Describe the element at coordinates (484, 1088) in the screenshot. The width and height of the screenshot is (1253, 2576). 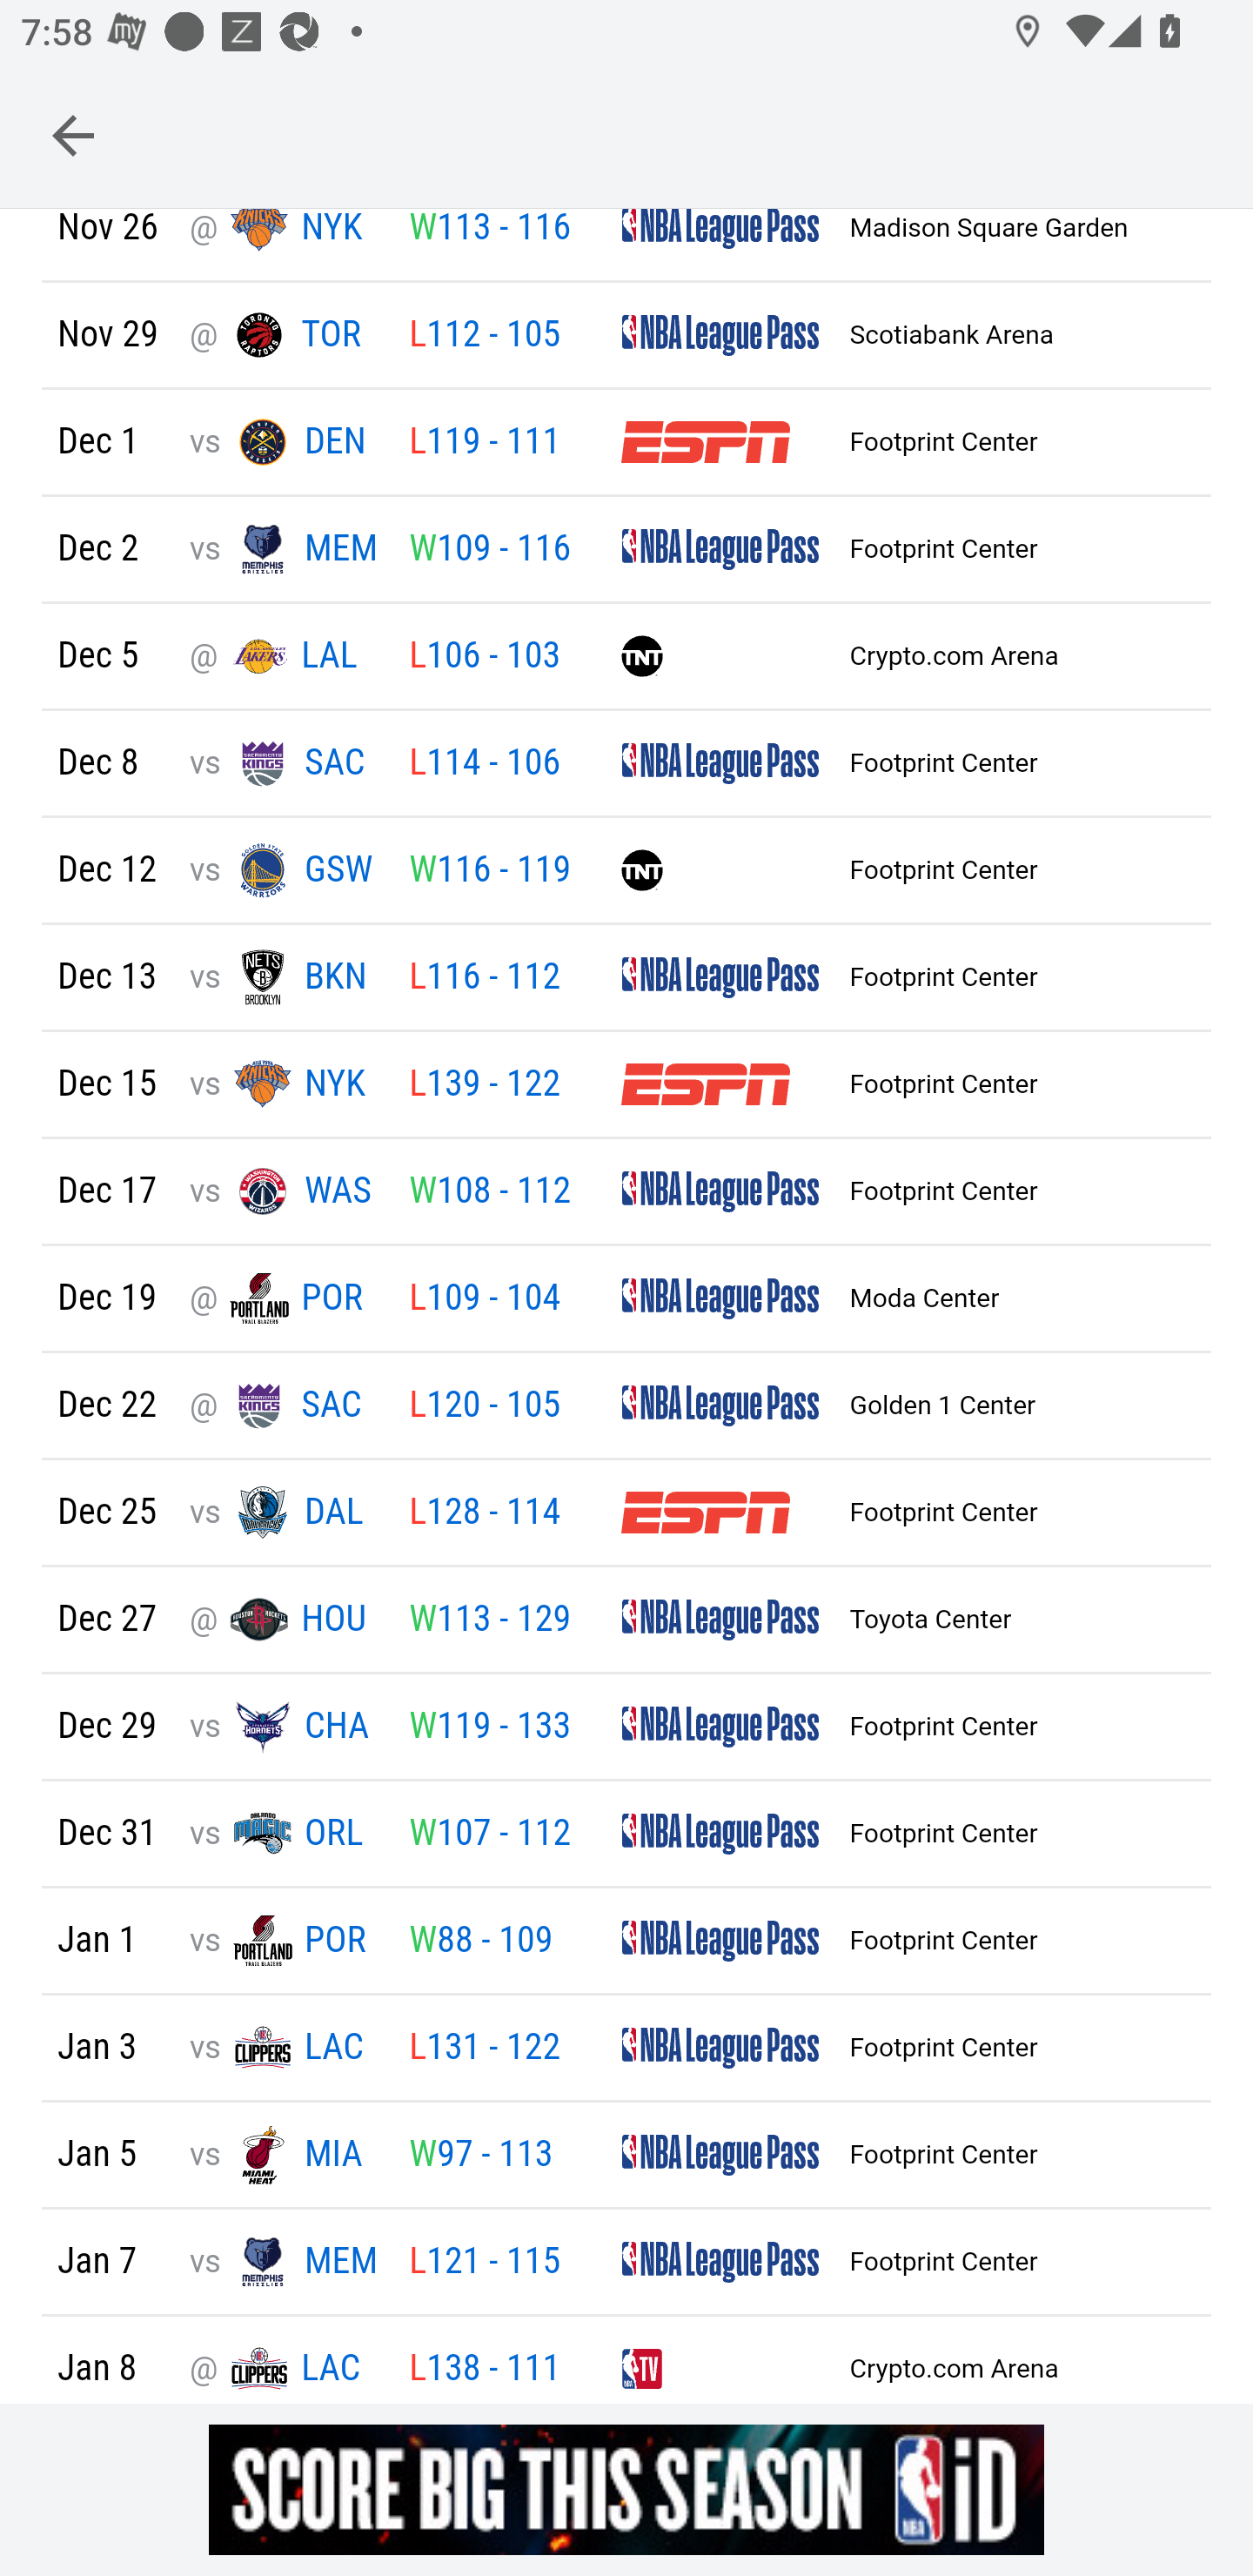
I see `L139 - 122 L 139 - 122` at that location.